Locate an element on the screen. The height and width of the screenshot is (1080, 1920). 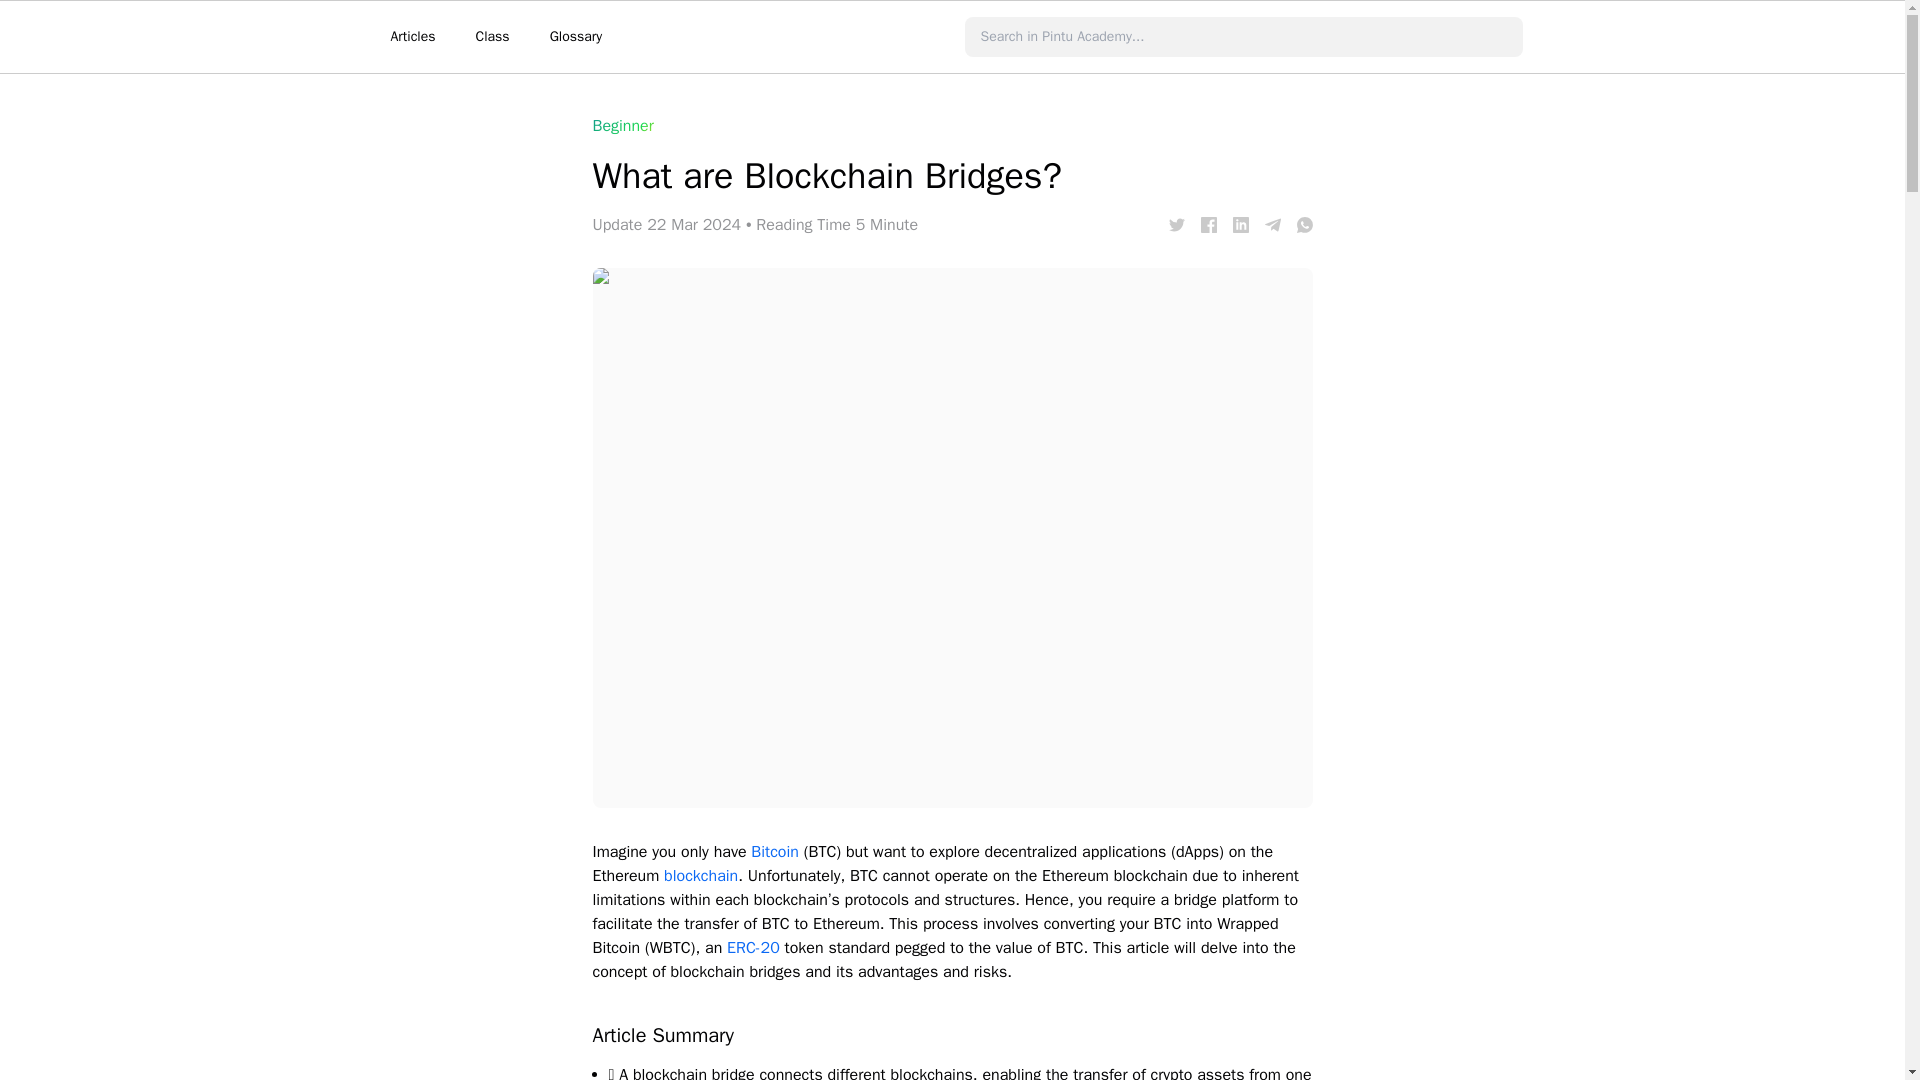
blockchain is located at coordinates (700, 876).